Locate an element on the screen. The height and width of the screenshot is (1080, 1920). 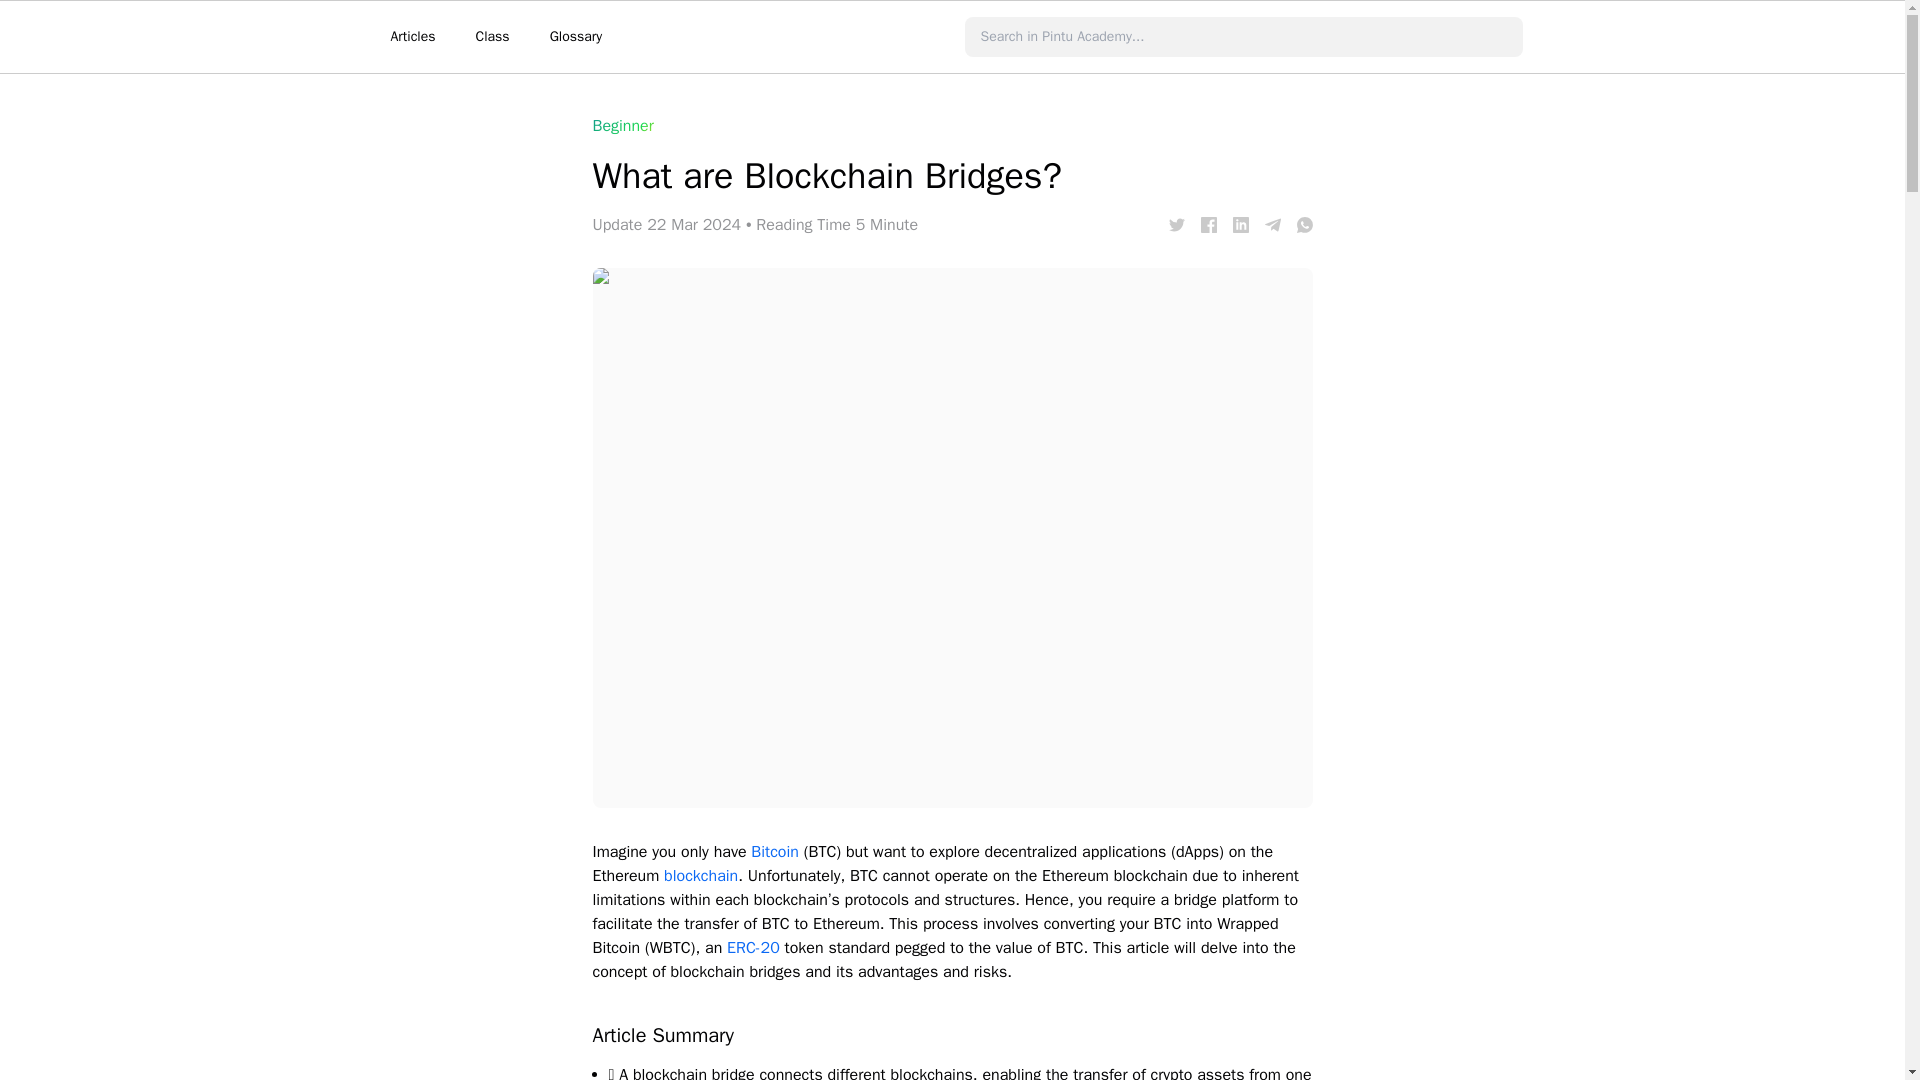
blockchain is located at coordinates (700, 876).